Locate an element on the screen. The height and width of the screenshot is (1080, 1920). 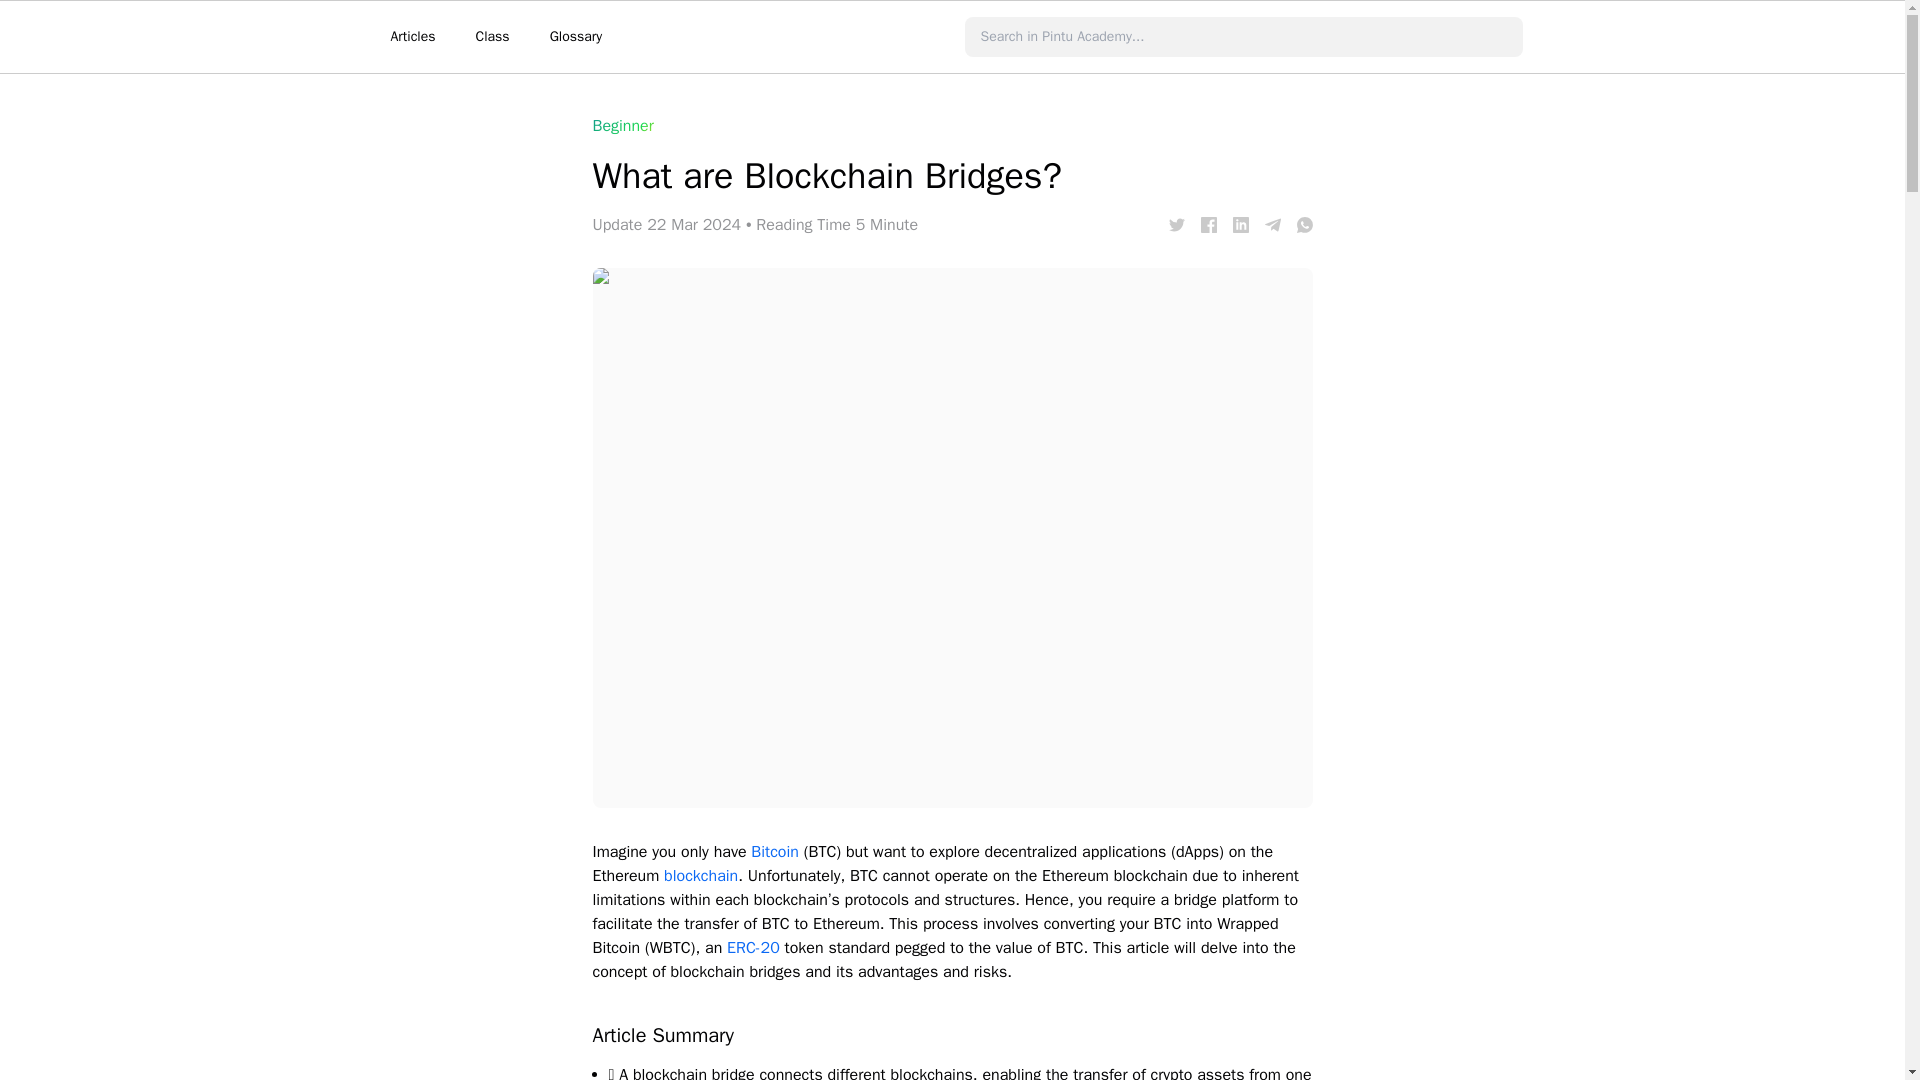
blockchain is located at coordinates (700, 876).